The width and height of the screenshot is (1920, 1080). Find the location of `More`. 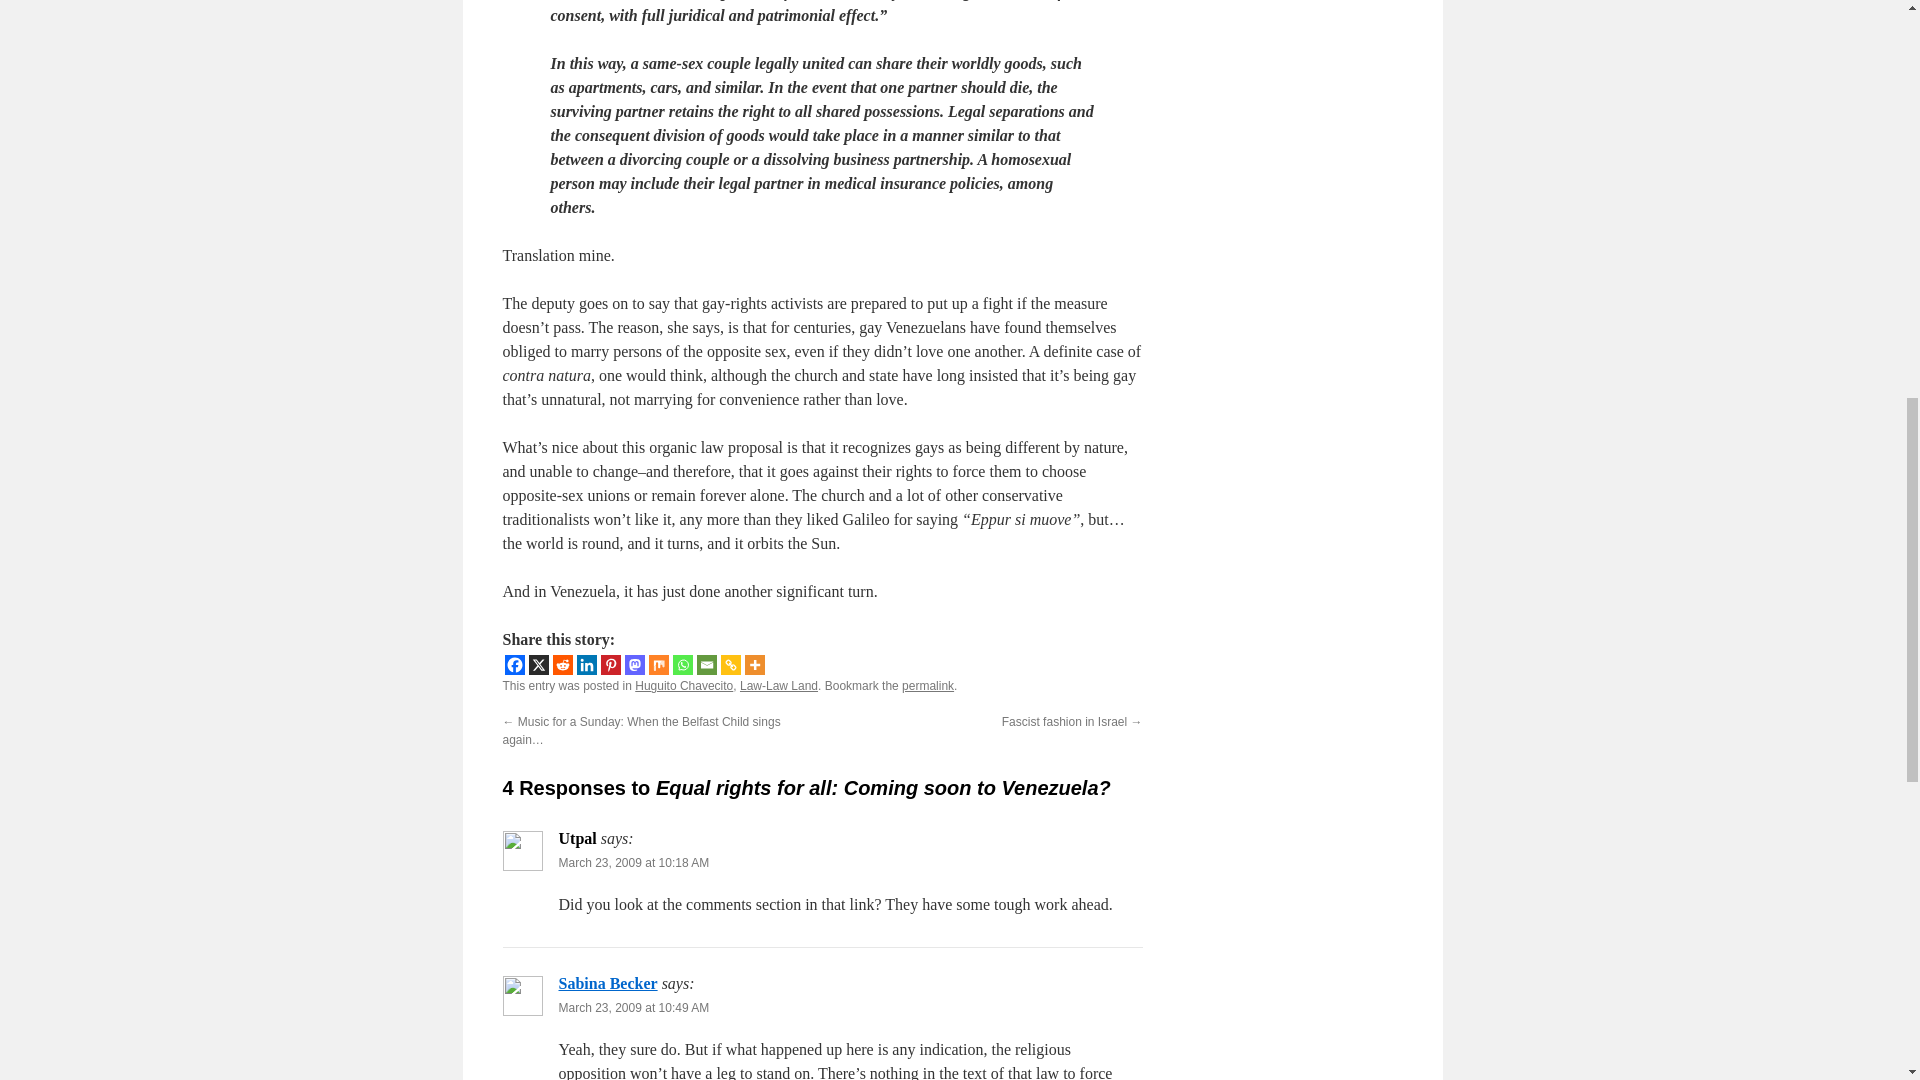

More is located at coordinates (754, 664).